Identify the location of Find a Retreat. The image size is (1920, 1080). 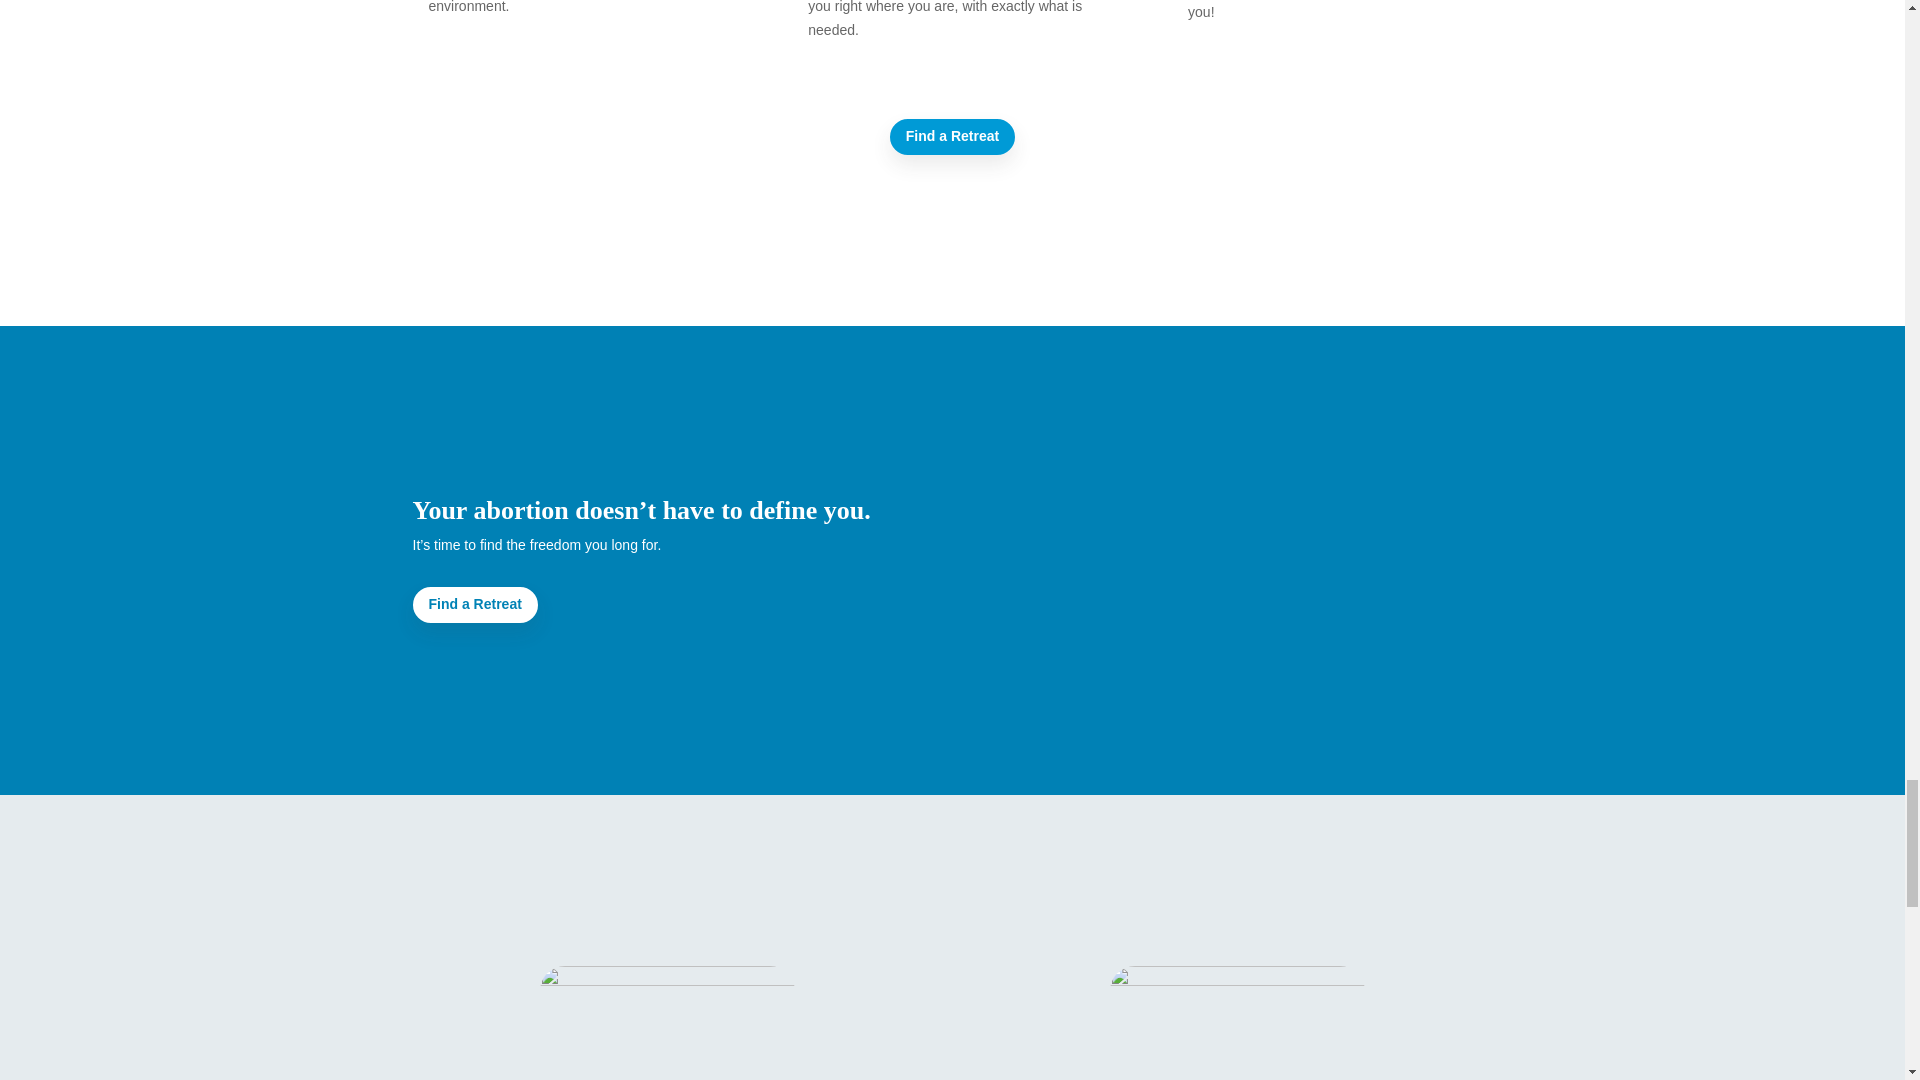
(952, 136).